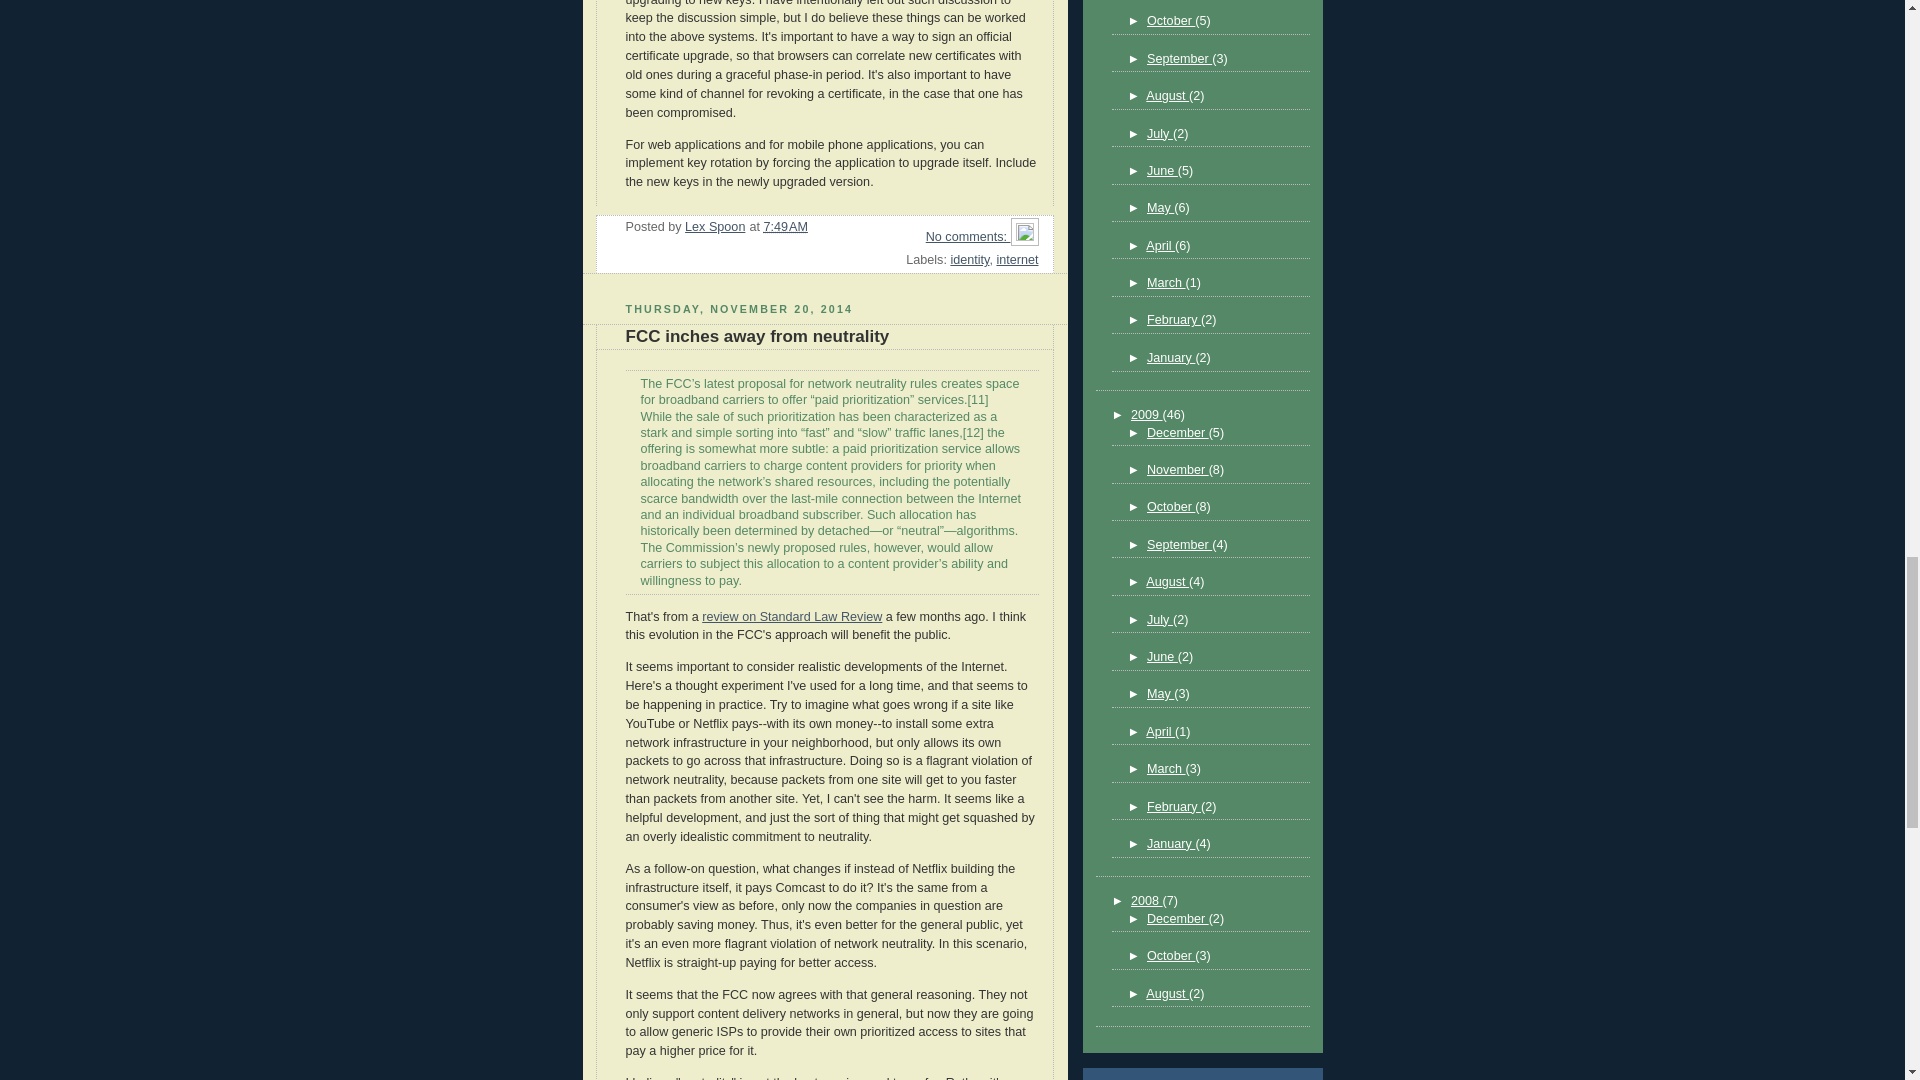  Describe the element at coordinates (969, 259) in the screenshot. I see `identity` at that location.